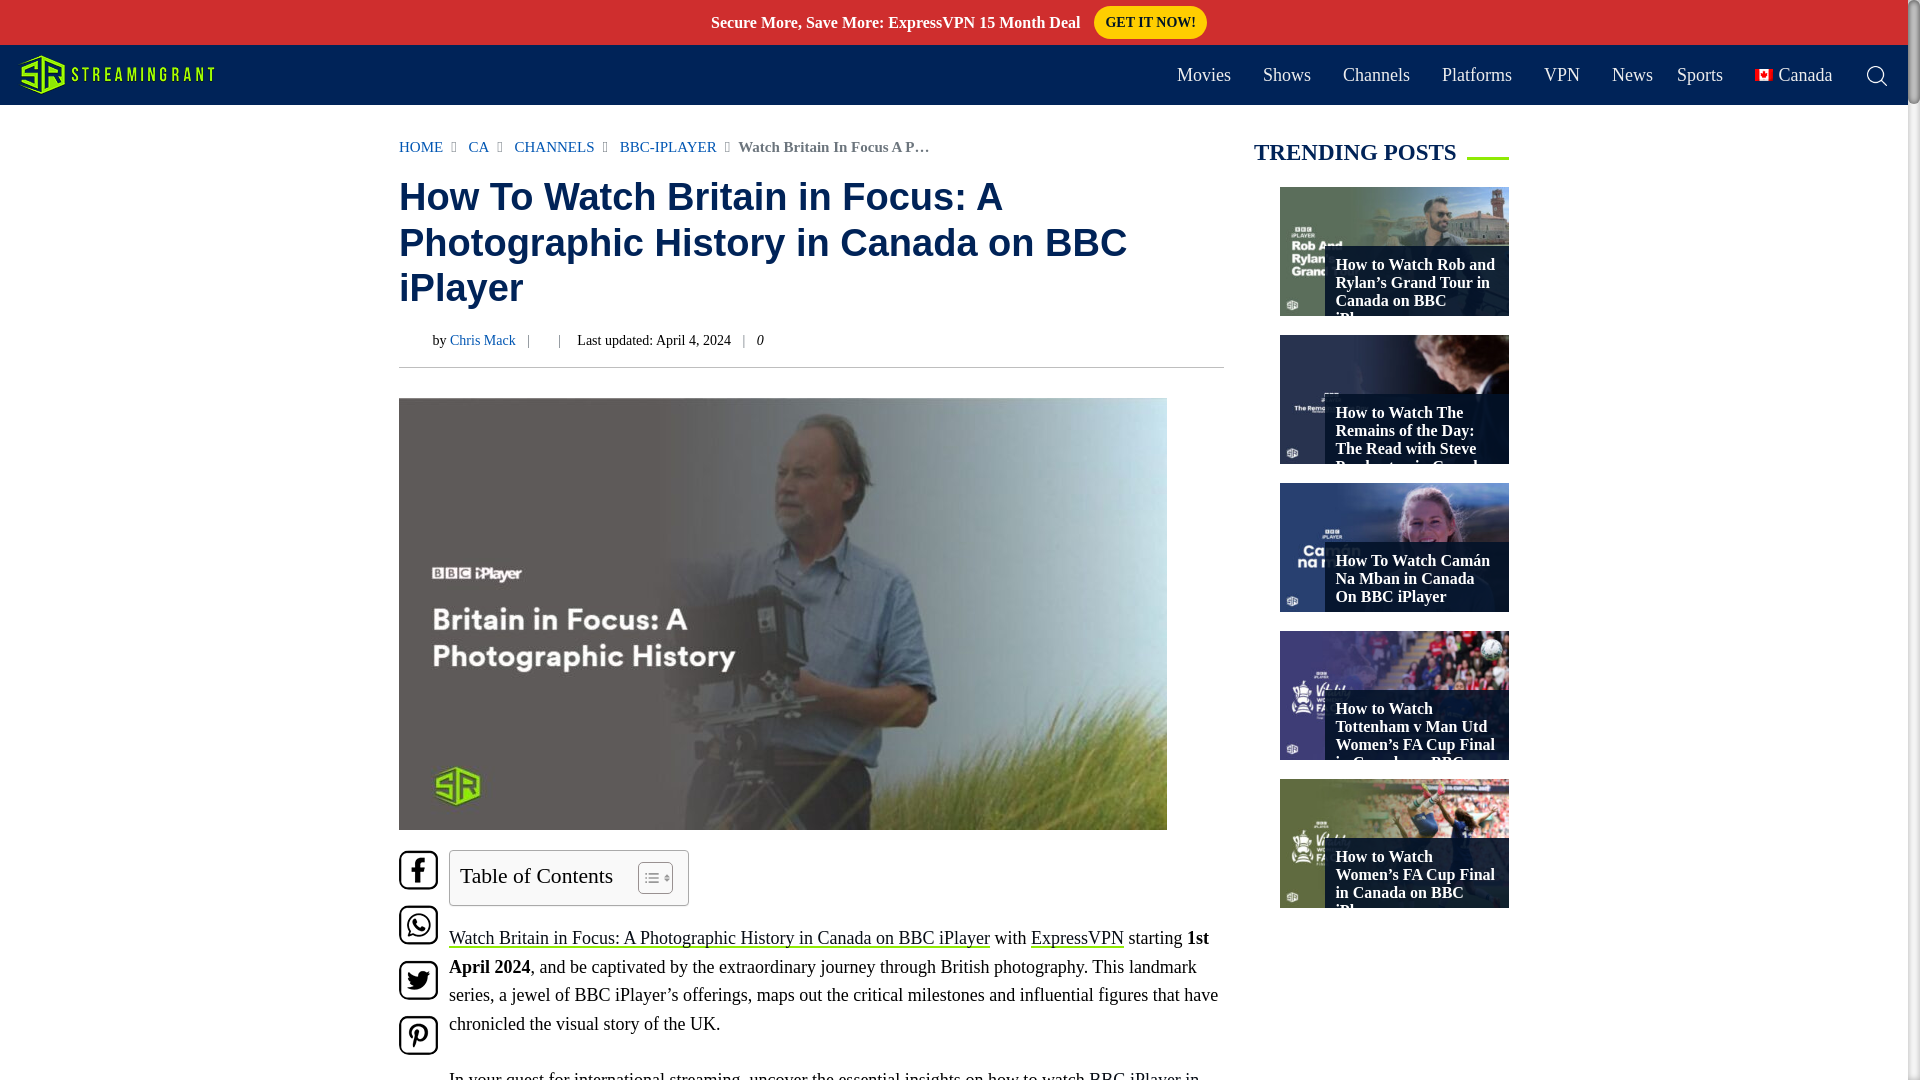 Image resolution: width=1920 pixels, height=1080 pixels. What do you see at coordinates (115, 74) in the screenshot?
I see `Streamingrant LOGO` at bounding box center [115, 74].